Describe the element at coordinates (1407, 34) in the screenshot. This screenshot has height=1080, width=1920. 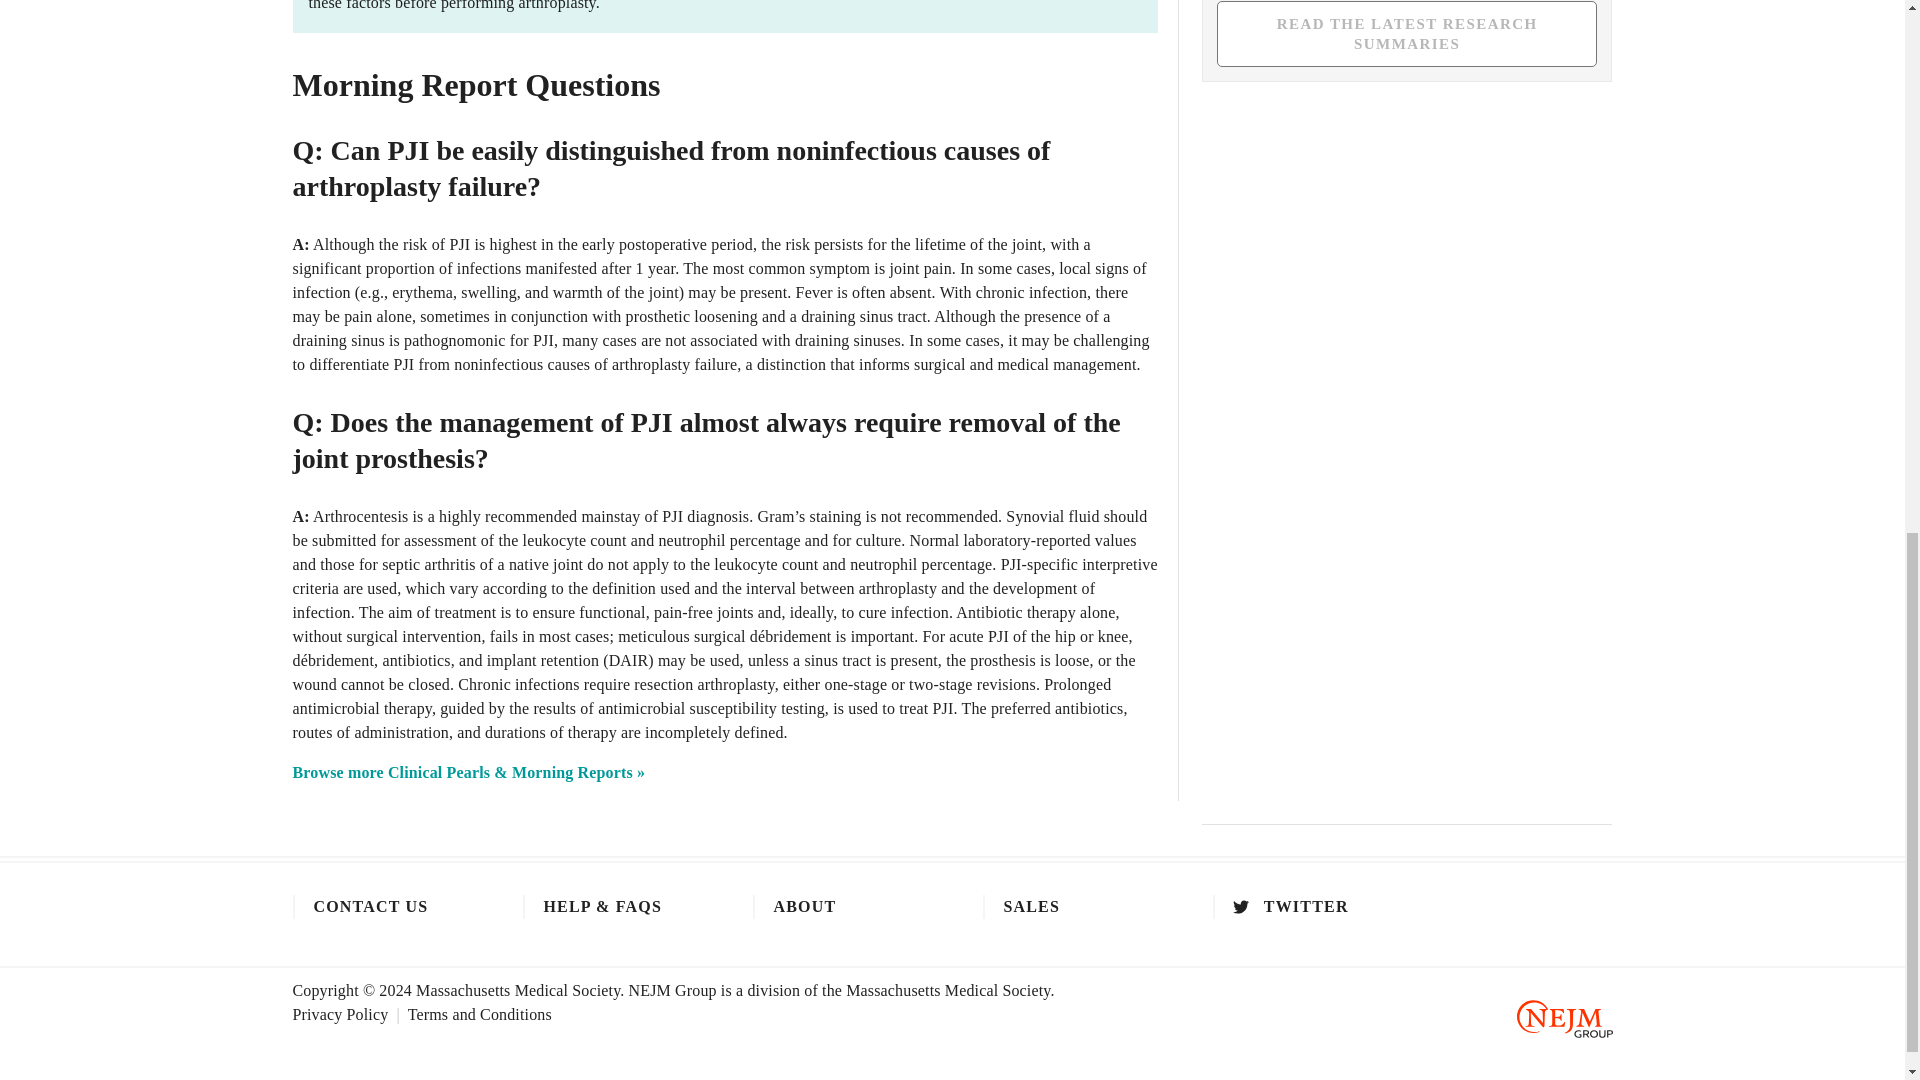
I see `READ THE LATEST RESEARCH SUMMARIES` at that location.